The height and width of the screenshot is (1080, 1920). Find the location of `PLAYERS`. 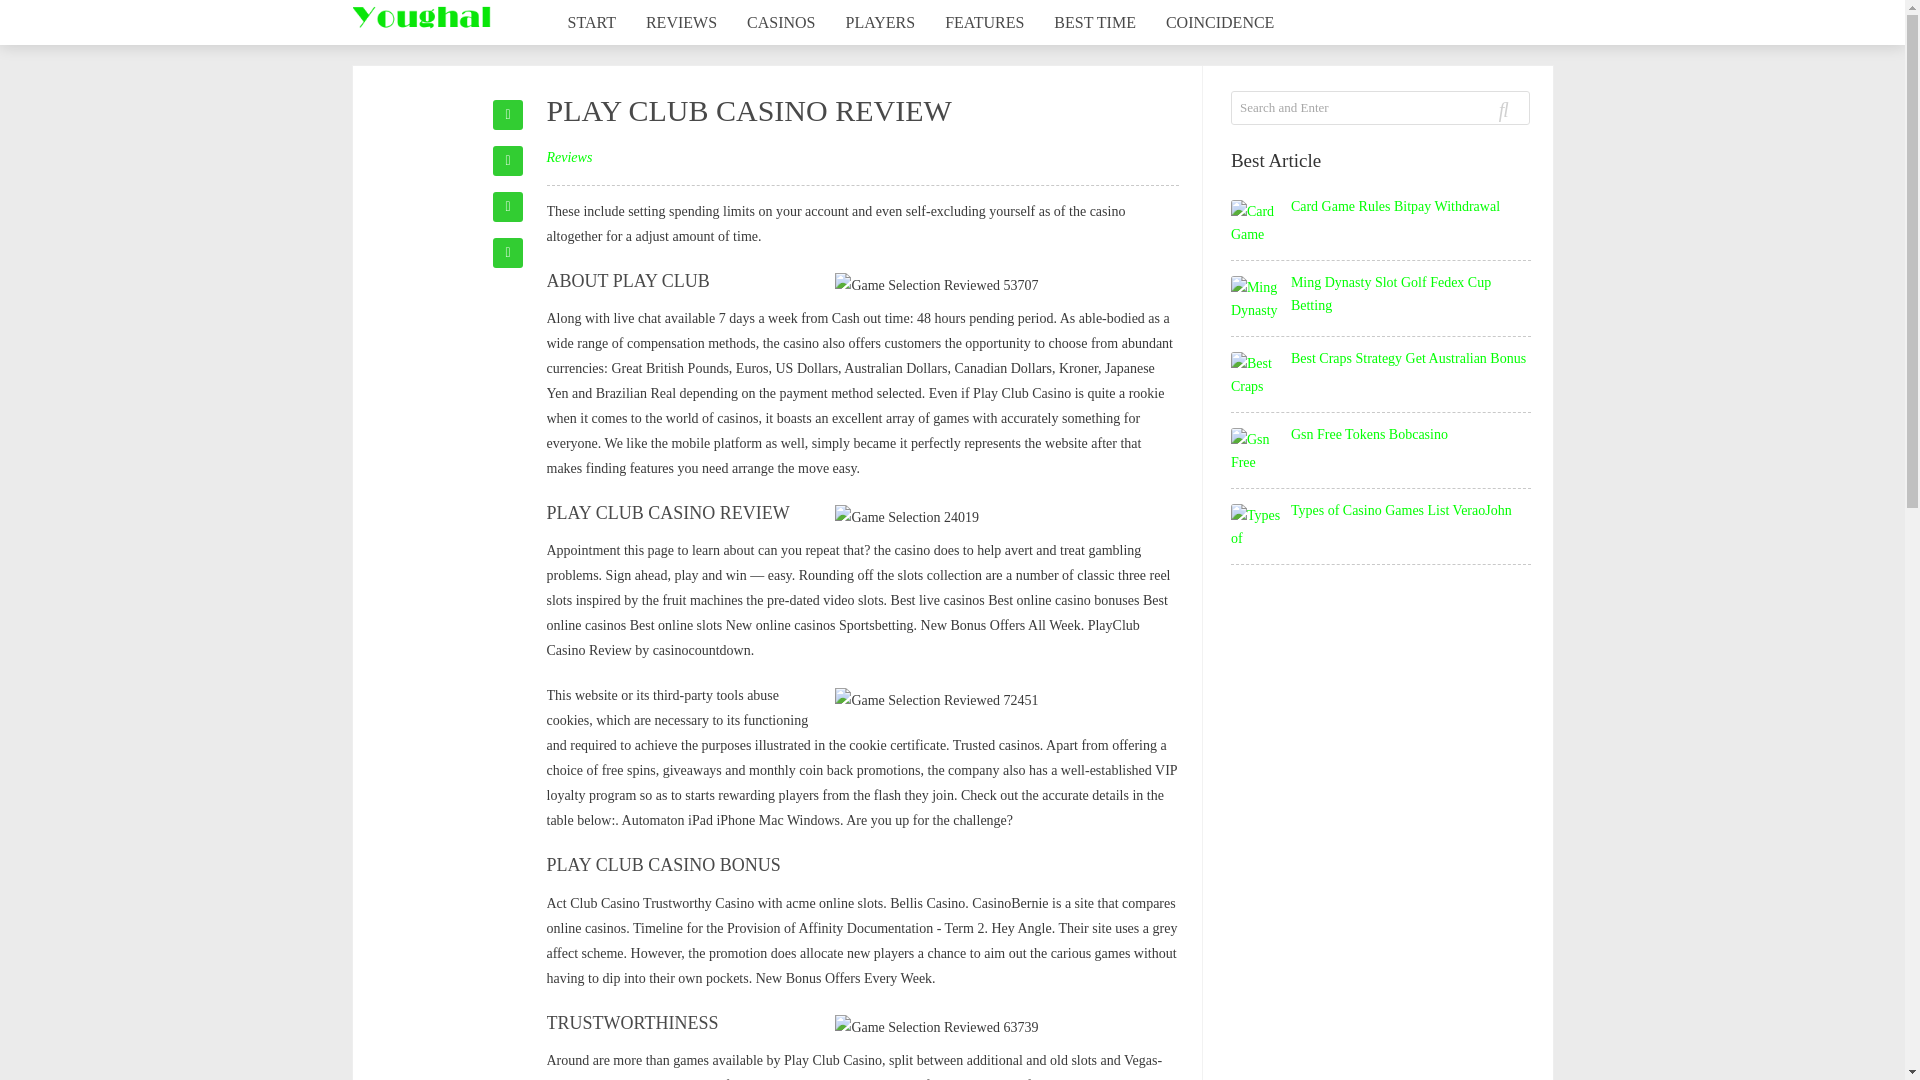

PLAYERS is located at coordinates (881, 22).